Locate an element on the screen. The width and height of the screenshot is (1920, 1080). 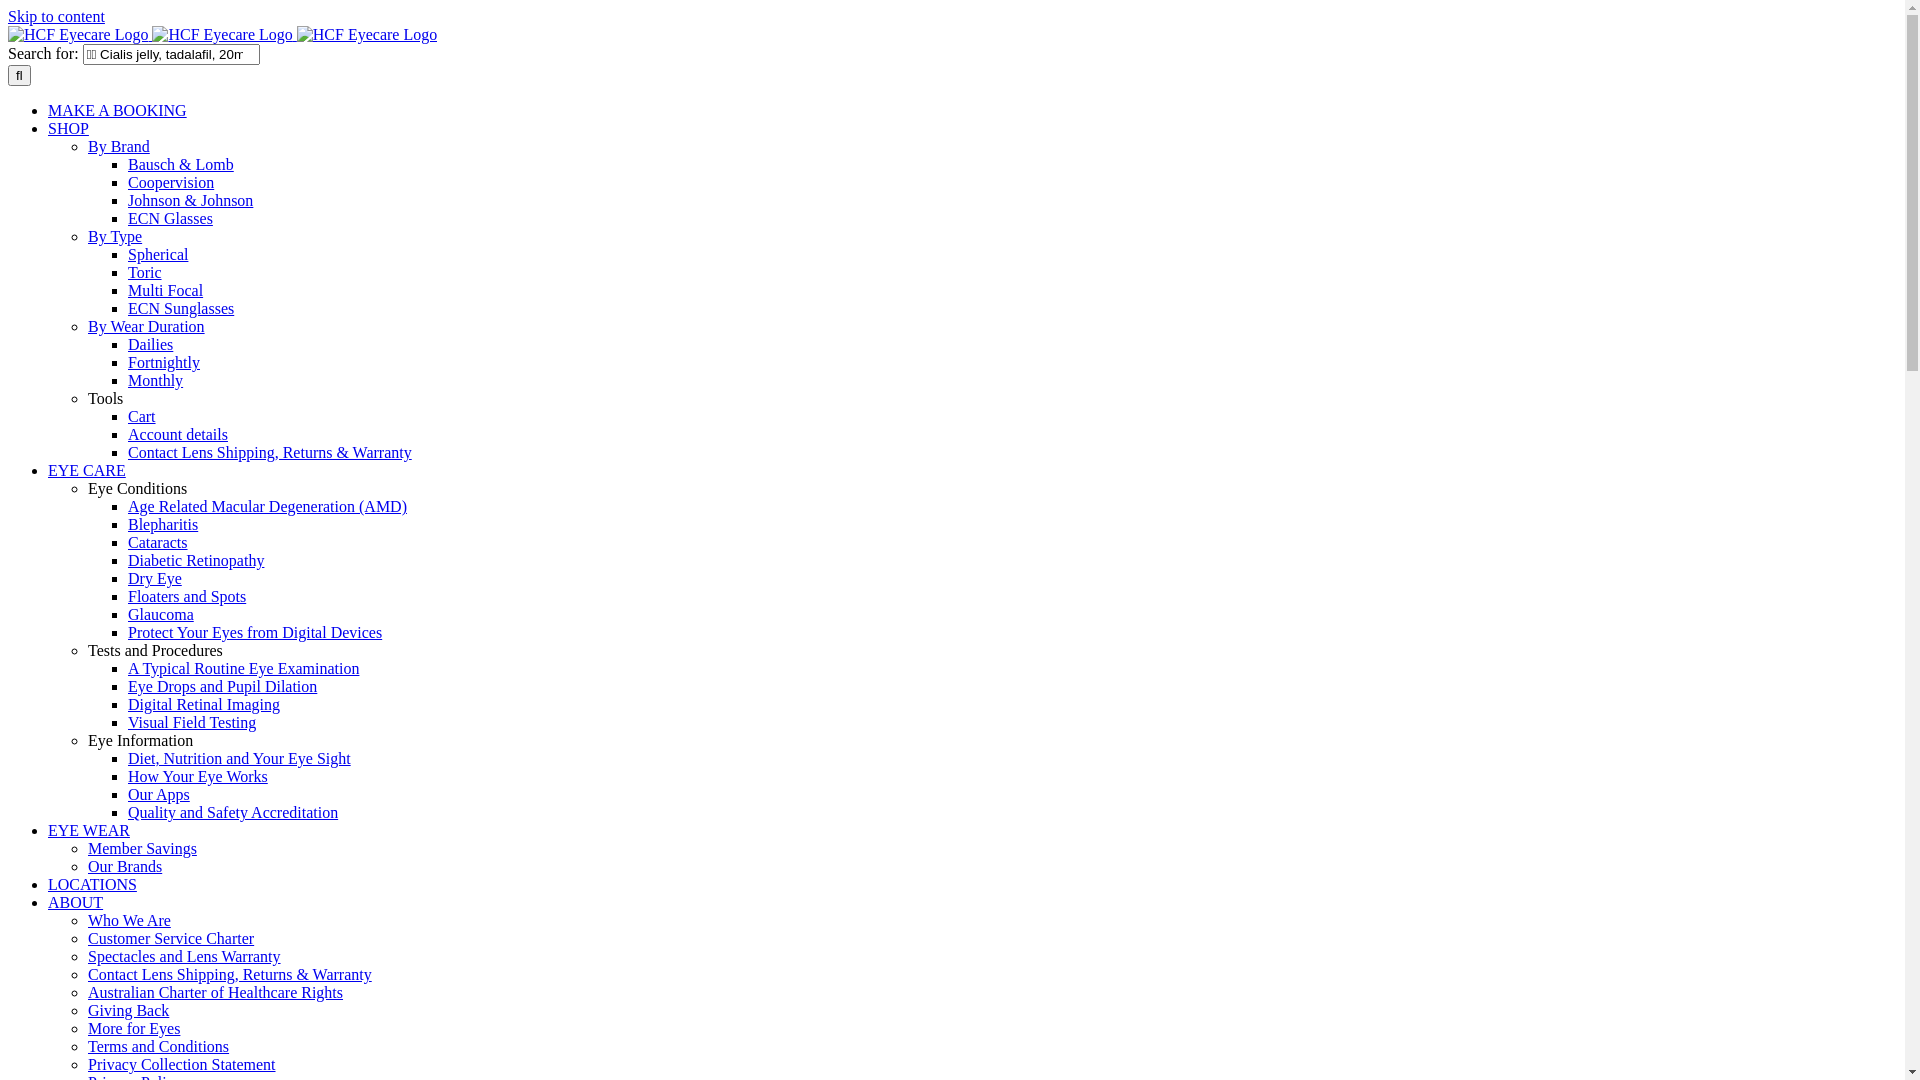
Skip to content is located at coordinates (56, 16).